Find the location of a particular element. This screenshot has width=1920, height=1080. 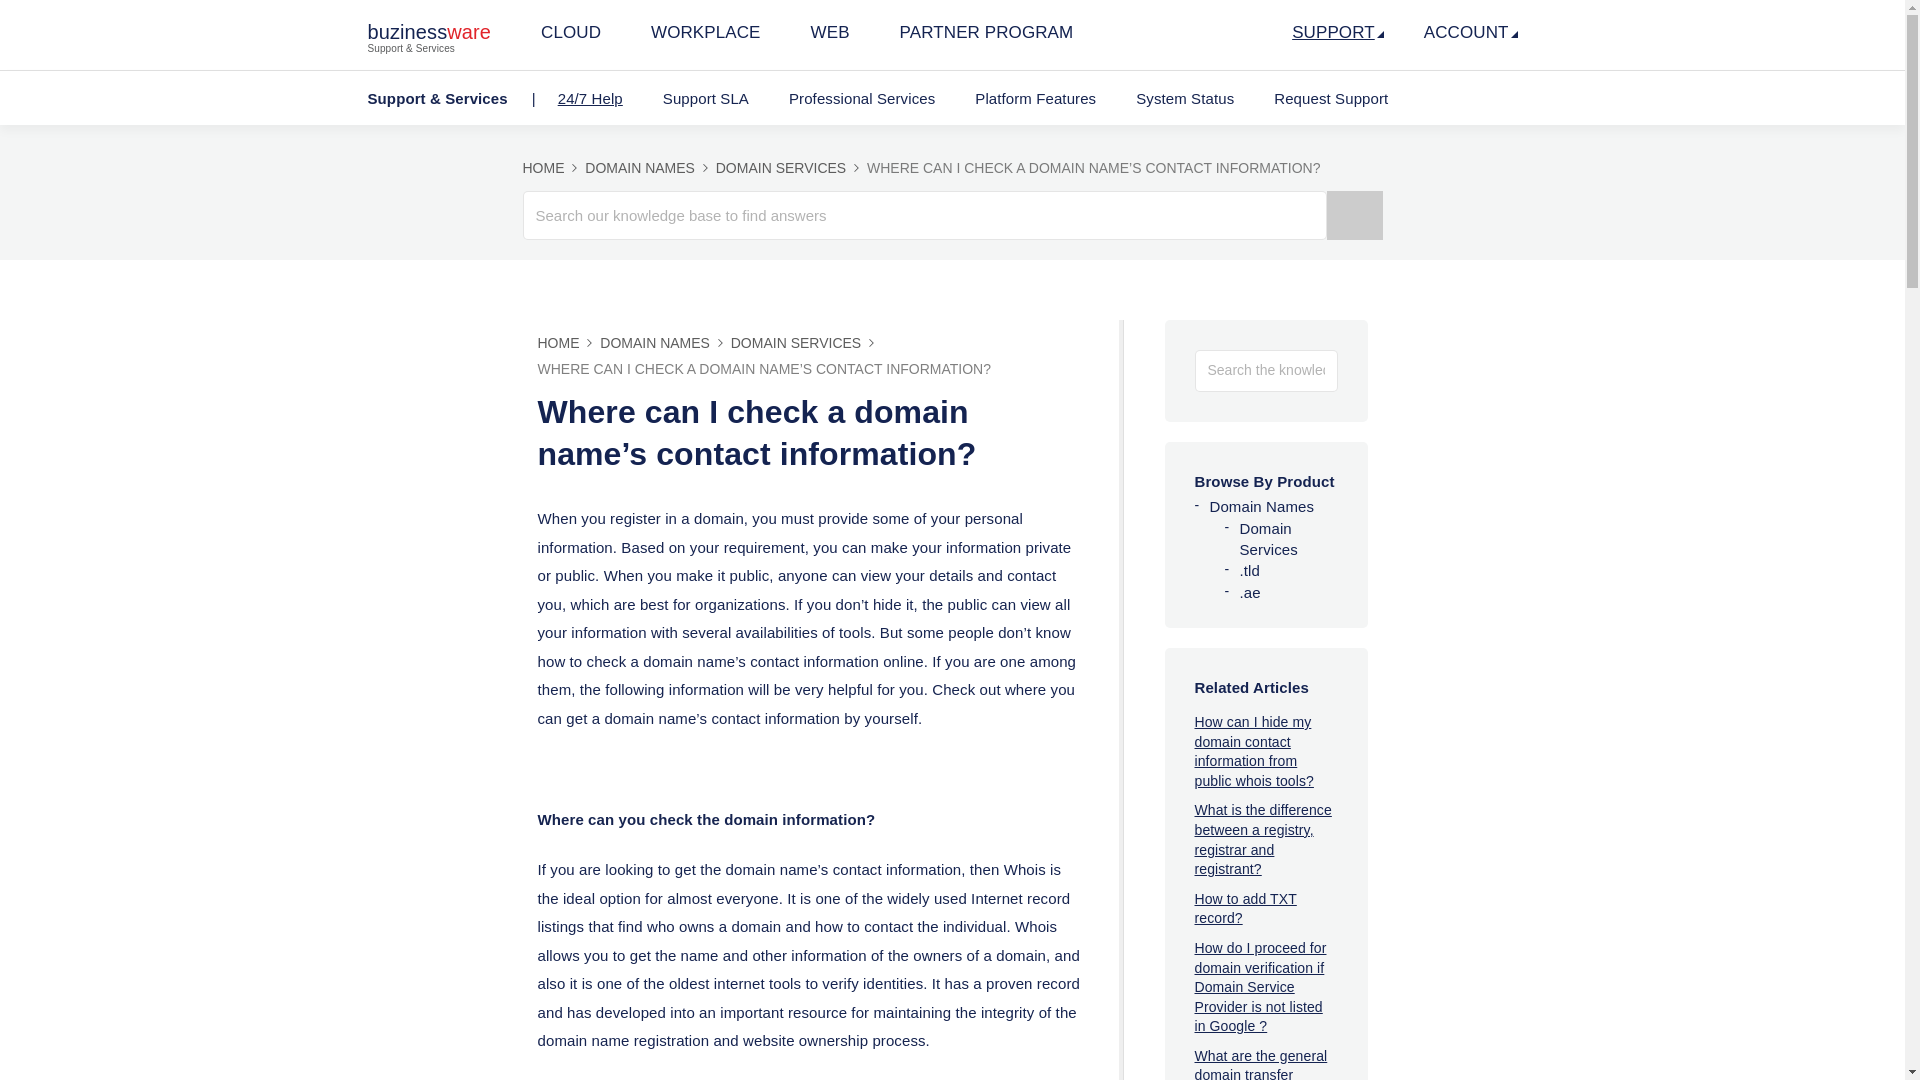

DOMAIN NAMES is located at coordinates (648, 168).